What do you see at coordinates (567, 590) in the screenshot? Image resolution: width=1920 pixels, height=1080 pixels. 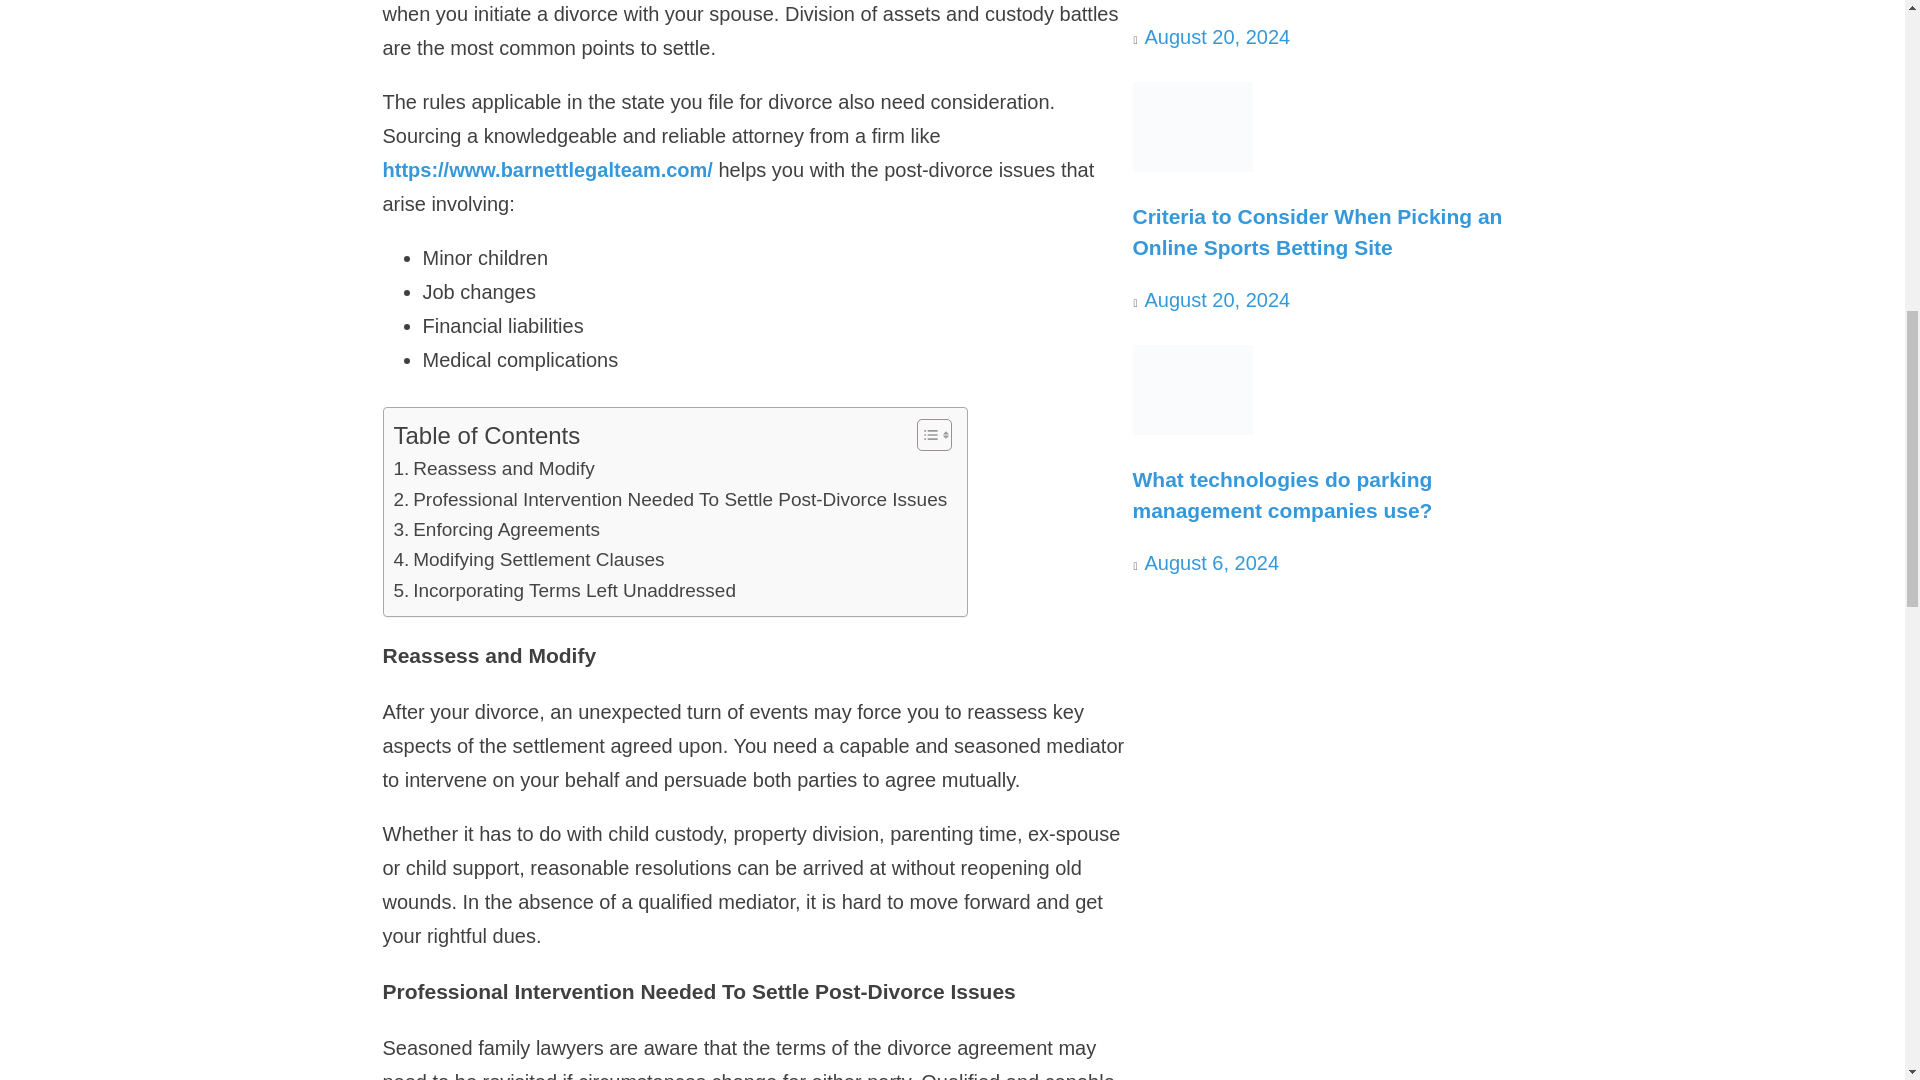 I see `Incorporating Terms Left Unaddressed ` at bounding box center [567, 590].